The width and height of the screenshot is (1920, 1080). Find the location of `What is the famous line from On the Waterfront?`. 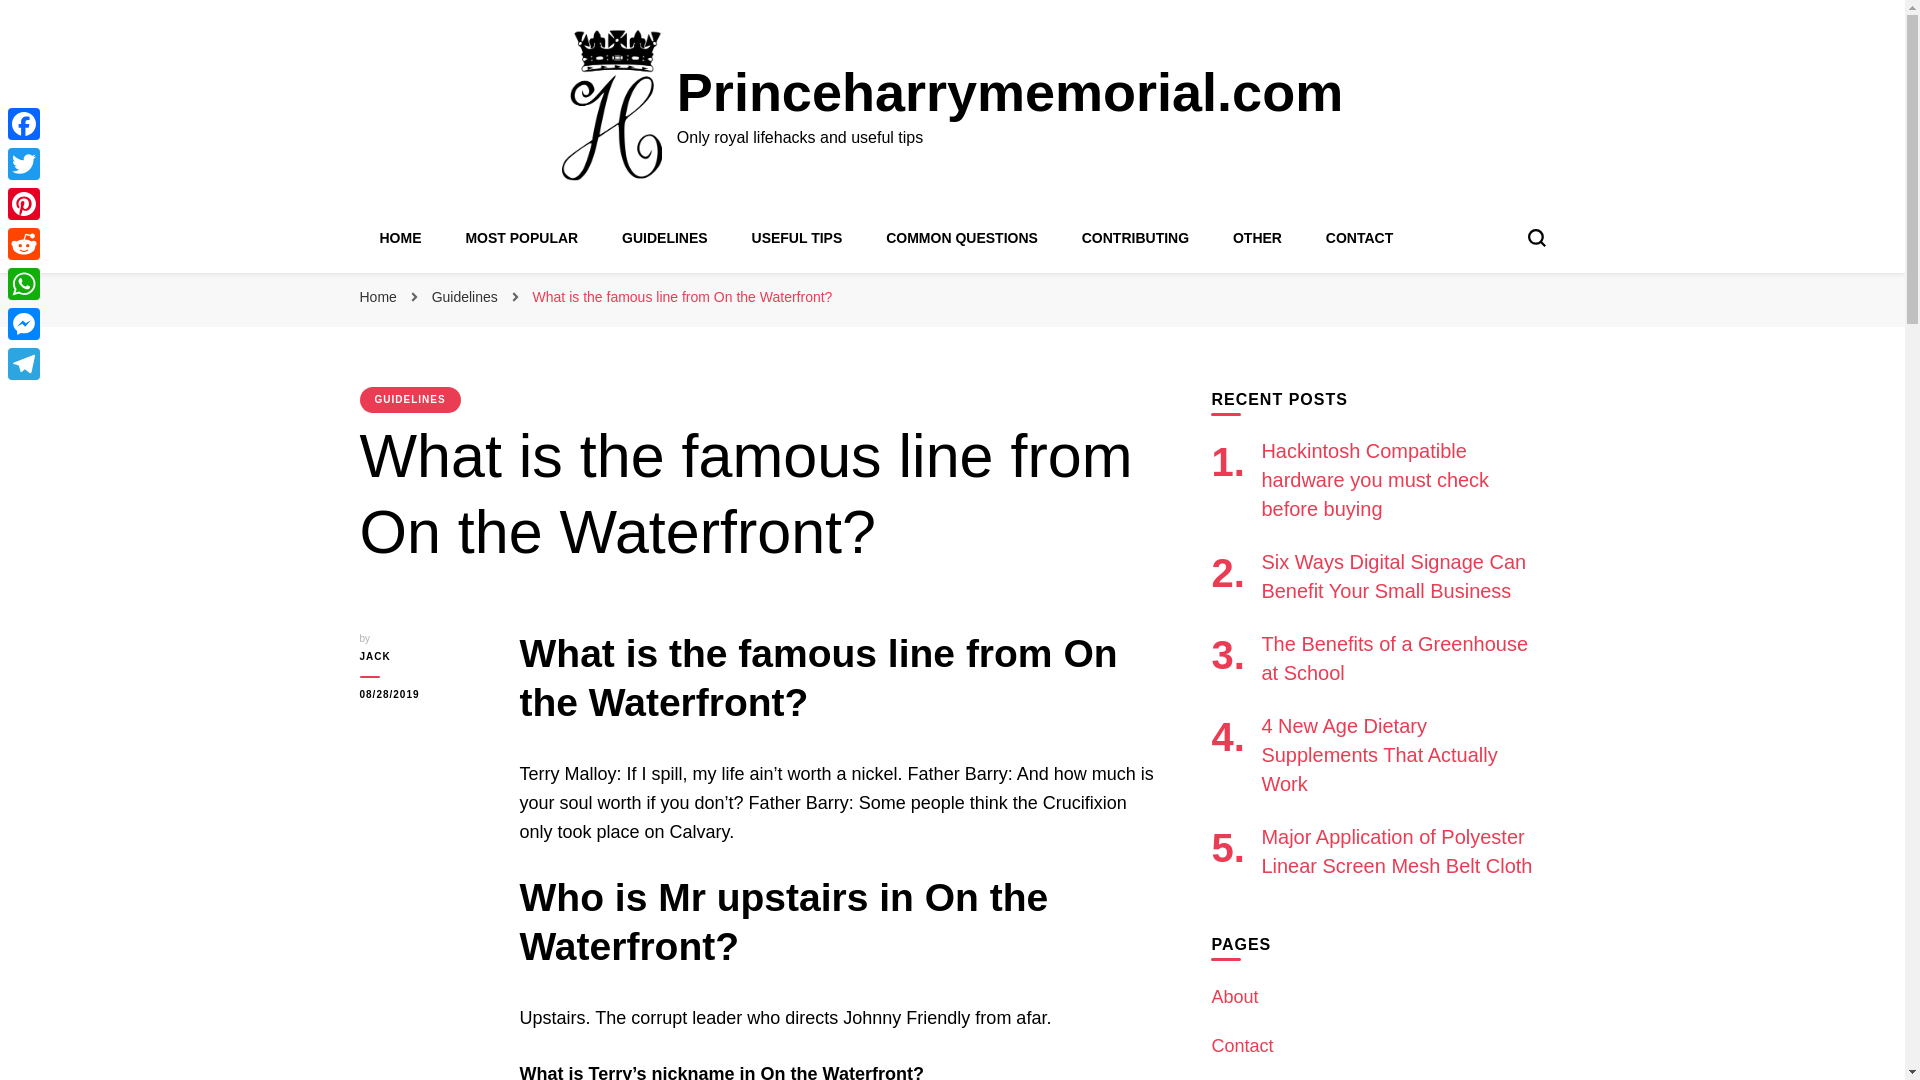

What is the famous line from On the Waterfront? is located at coordinates (683, 296).